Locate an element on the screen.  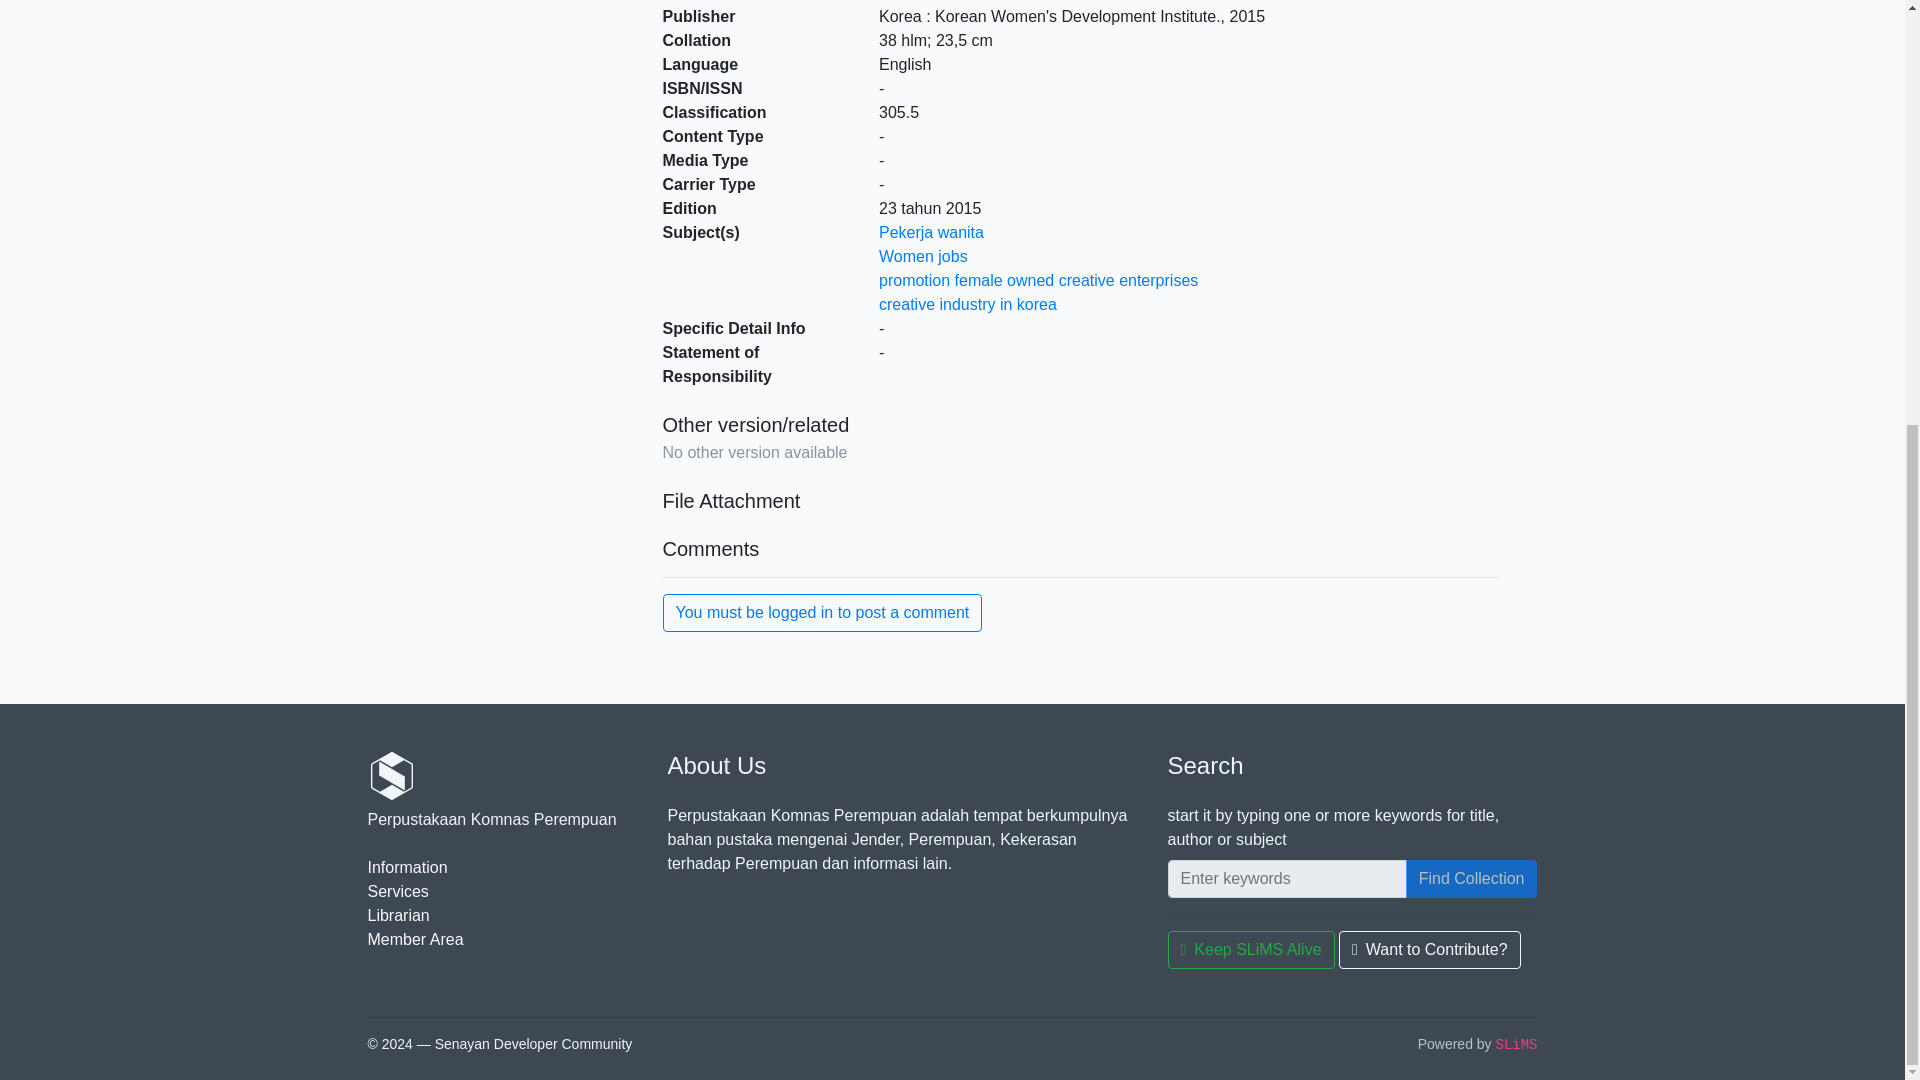
Click to view others documents with this subject is located at coordinates (923, 256).